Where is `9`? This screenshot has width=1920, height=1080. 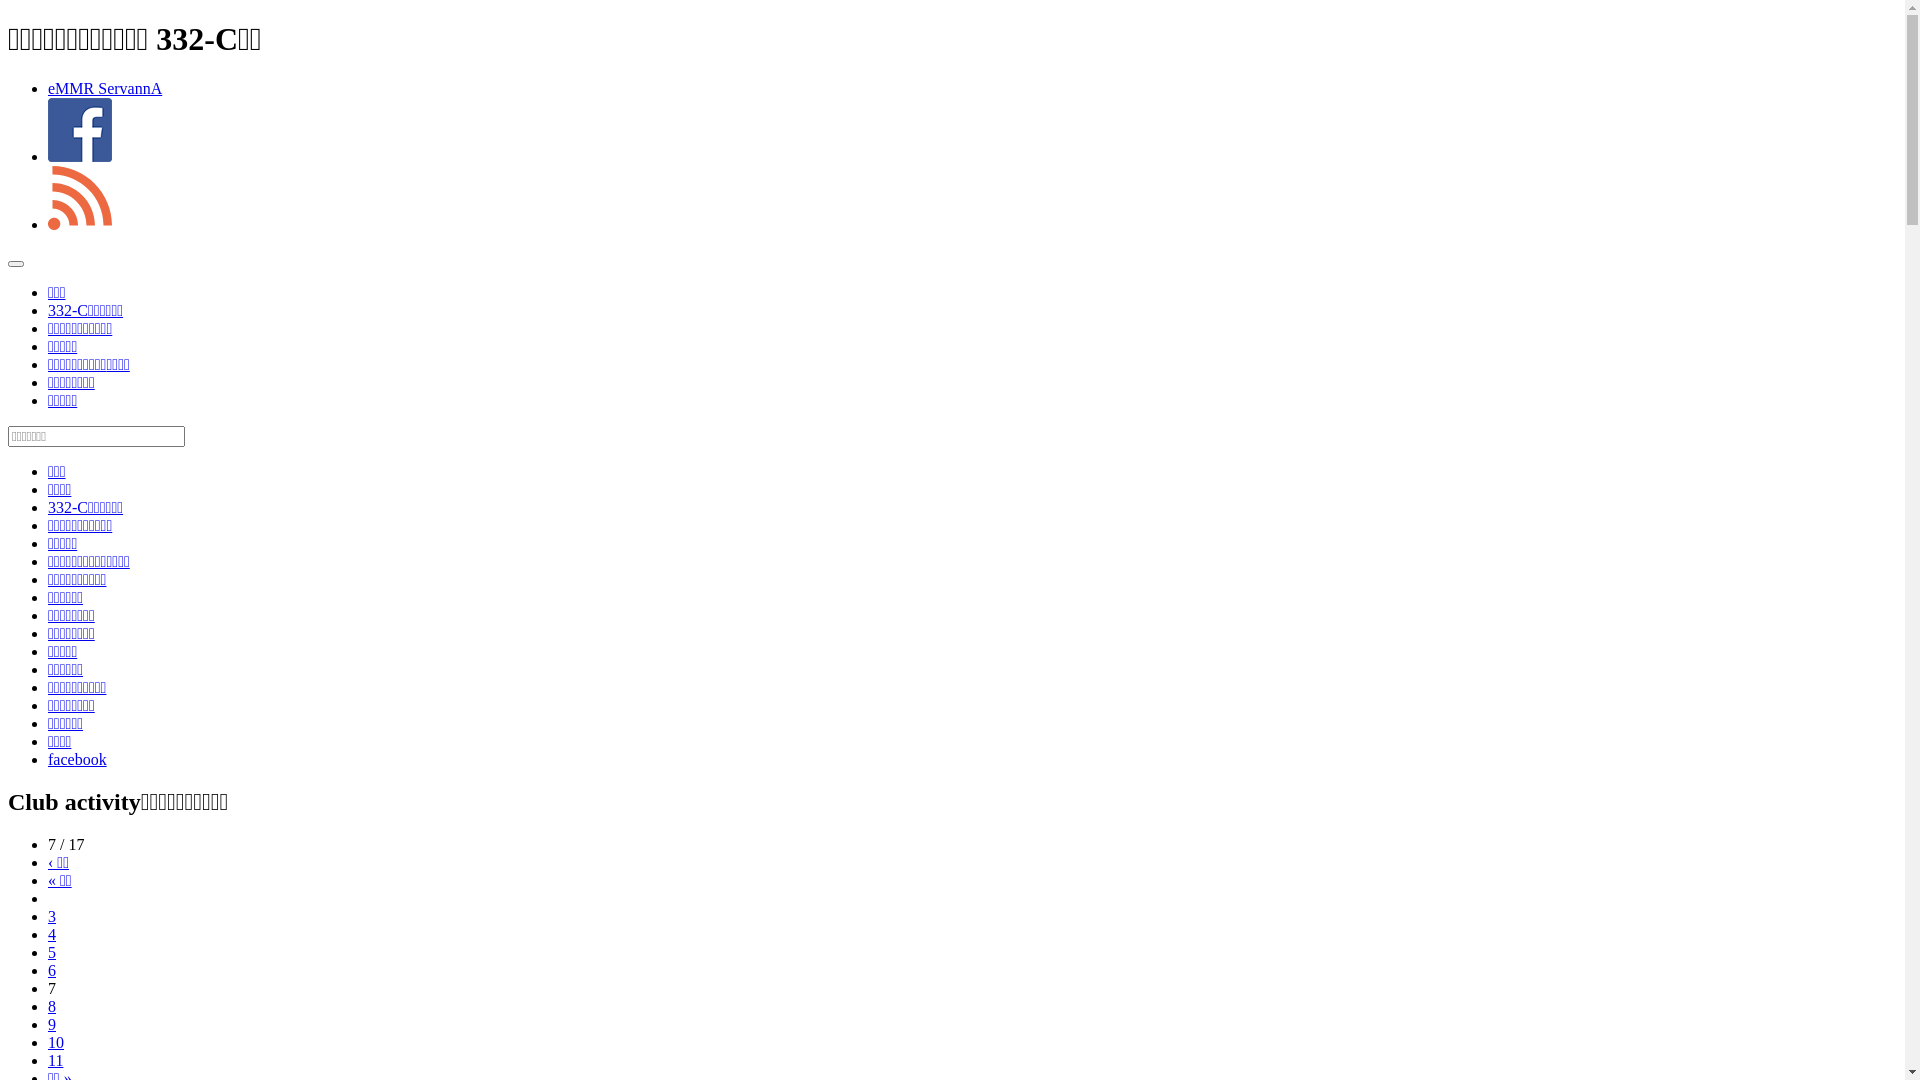
9 is located at coordinates (52, 1024).